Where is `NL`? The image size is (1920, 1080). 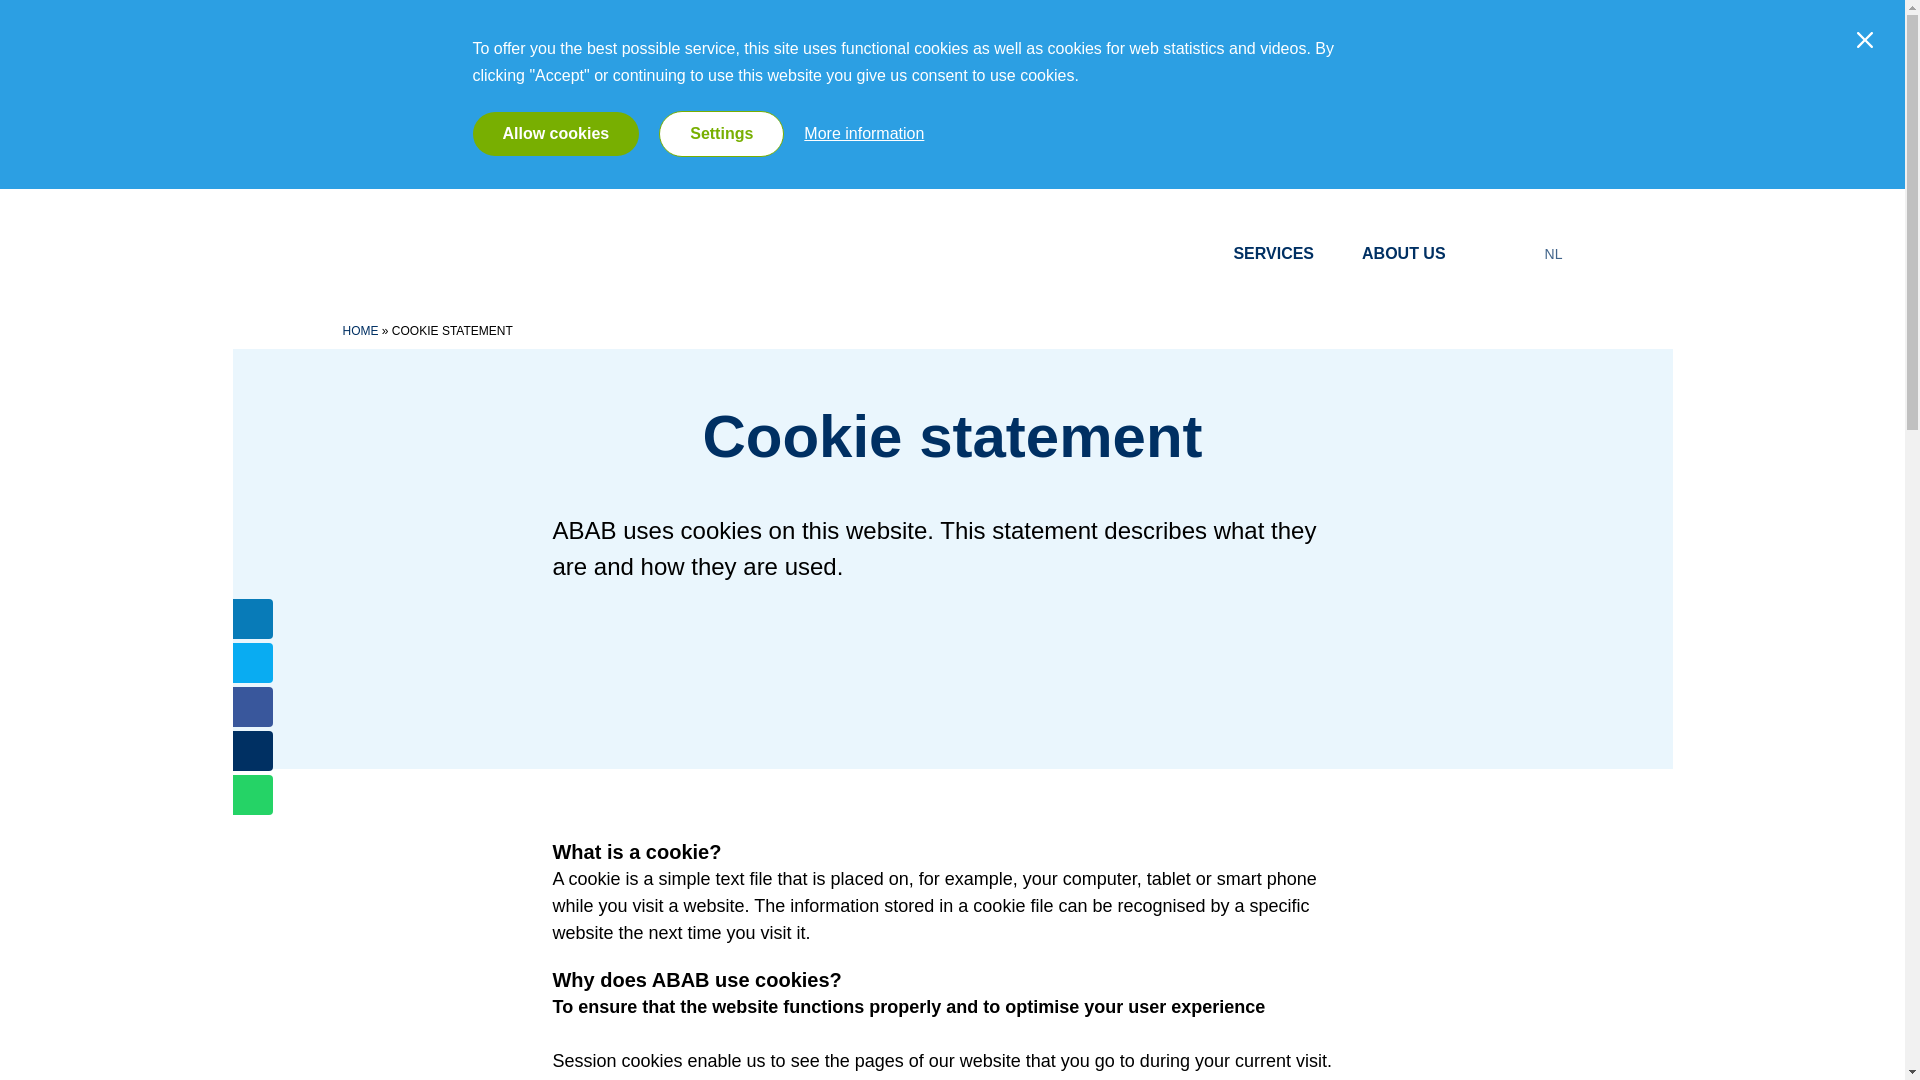
NL is located at coordinates (1554, 254).